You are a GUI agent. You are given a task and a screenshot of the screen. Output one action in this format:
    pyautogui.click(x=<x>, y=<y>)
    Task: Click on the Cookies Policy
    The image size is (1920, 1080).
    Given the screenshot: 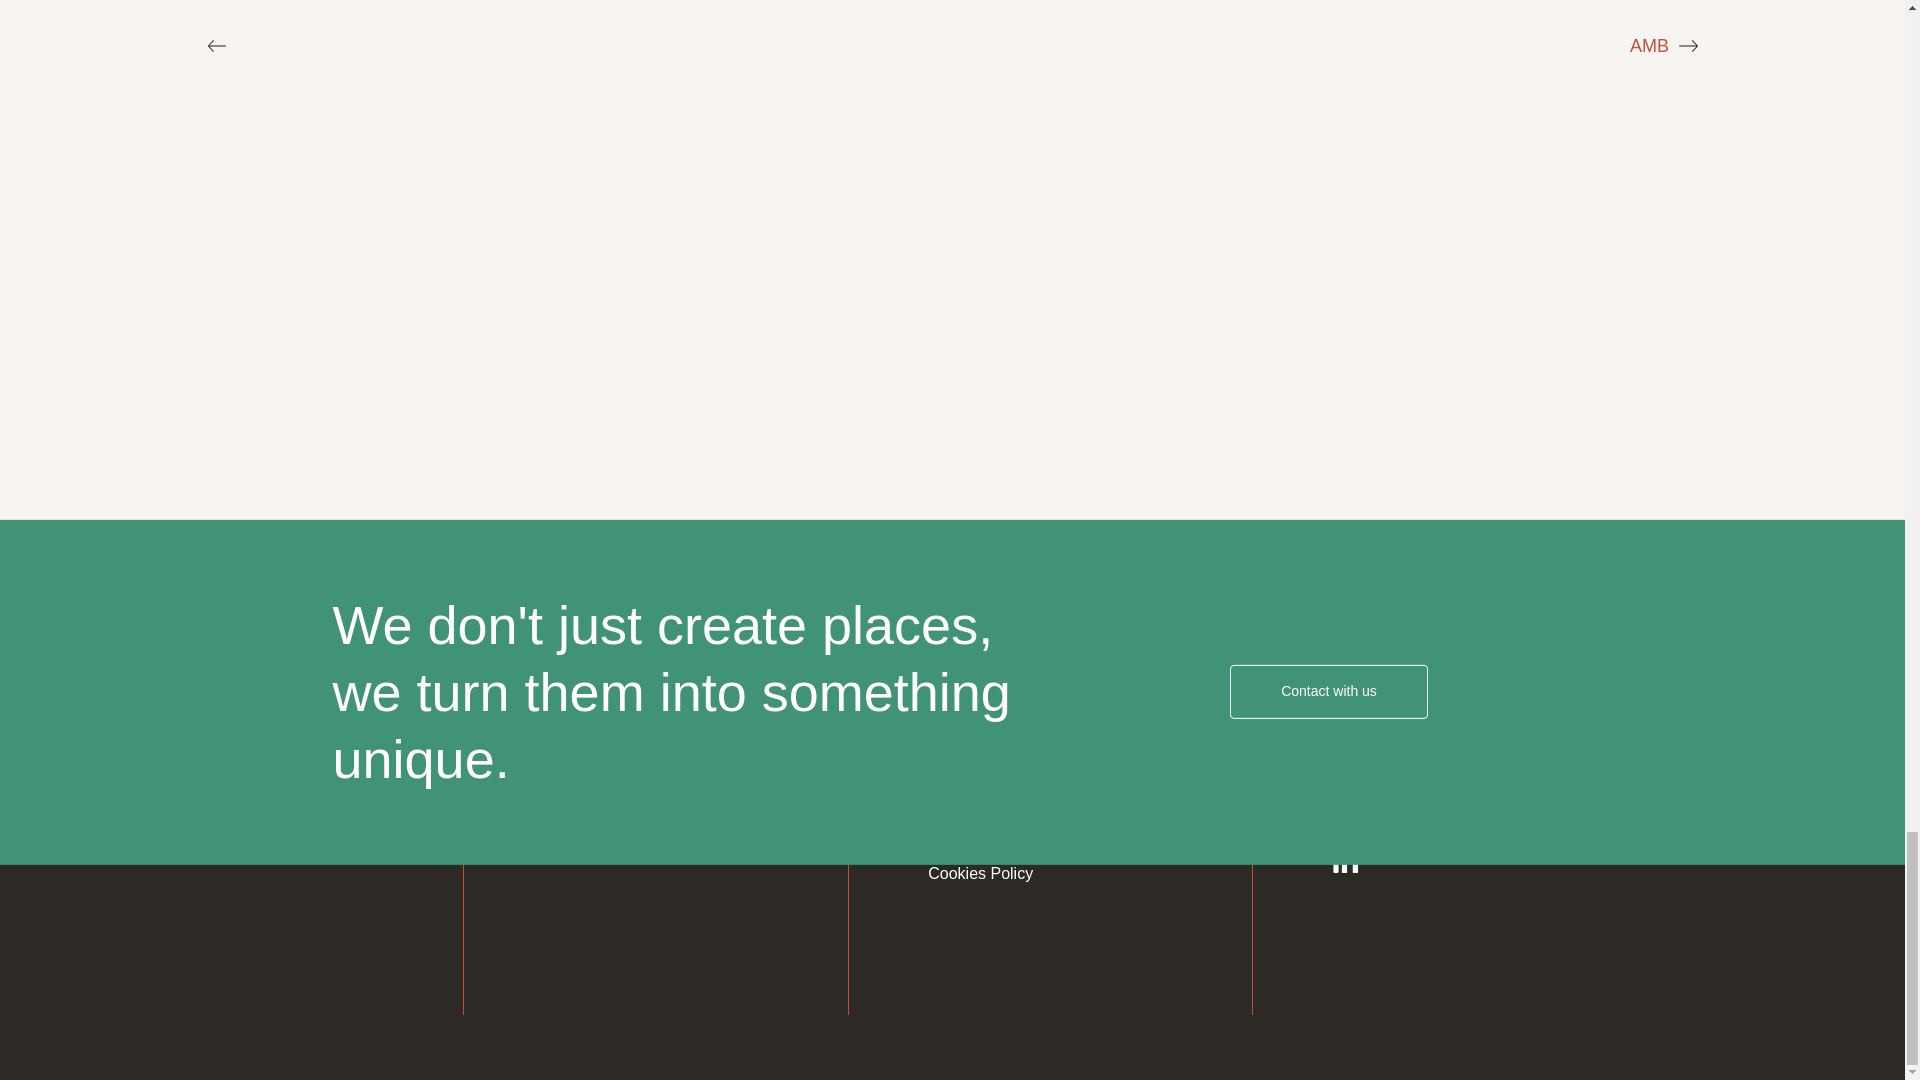 What is the action you would take?
    pyautogui.click(x=980, y=874)
    